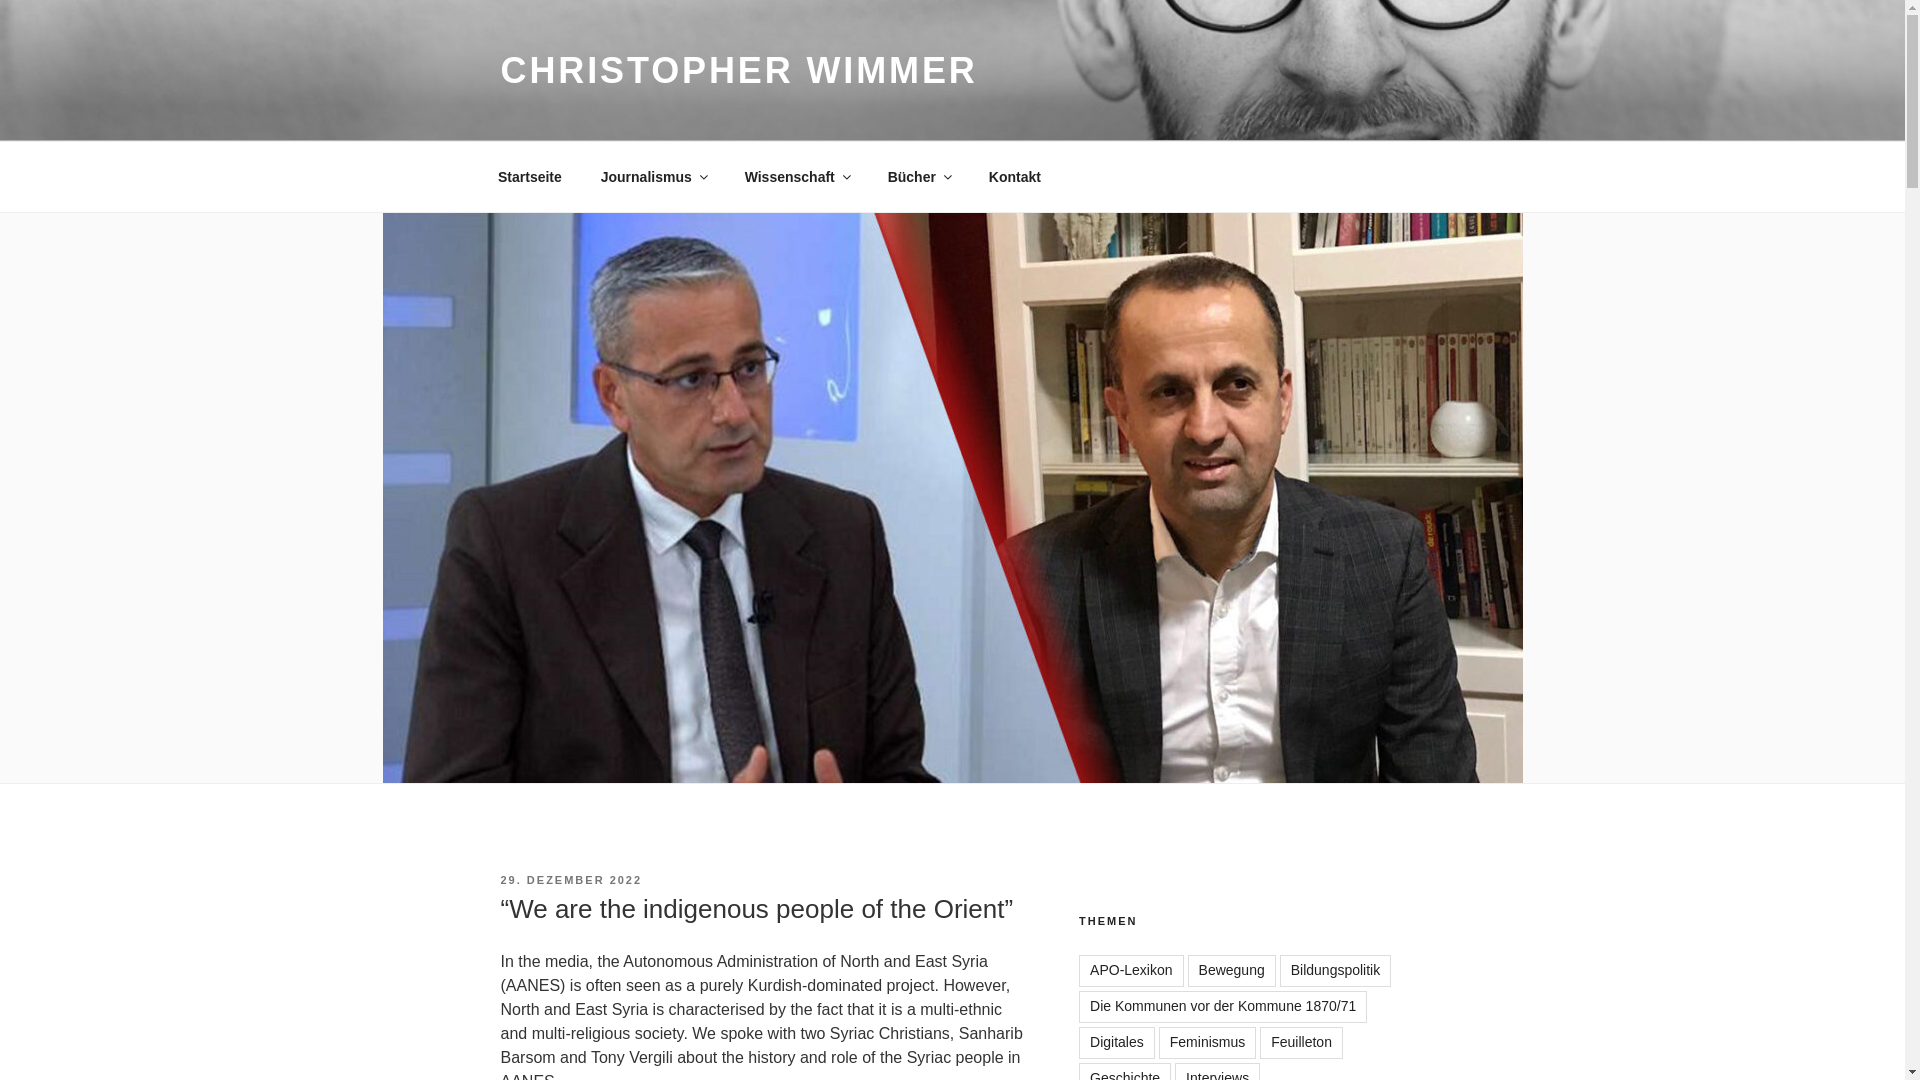  Describe the element at coordinates (570, 879) in the screenshot. I see `29. DEZEMBER 2022` at that location.